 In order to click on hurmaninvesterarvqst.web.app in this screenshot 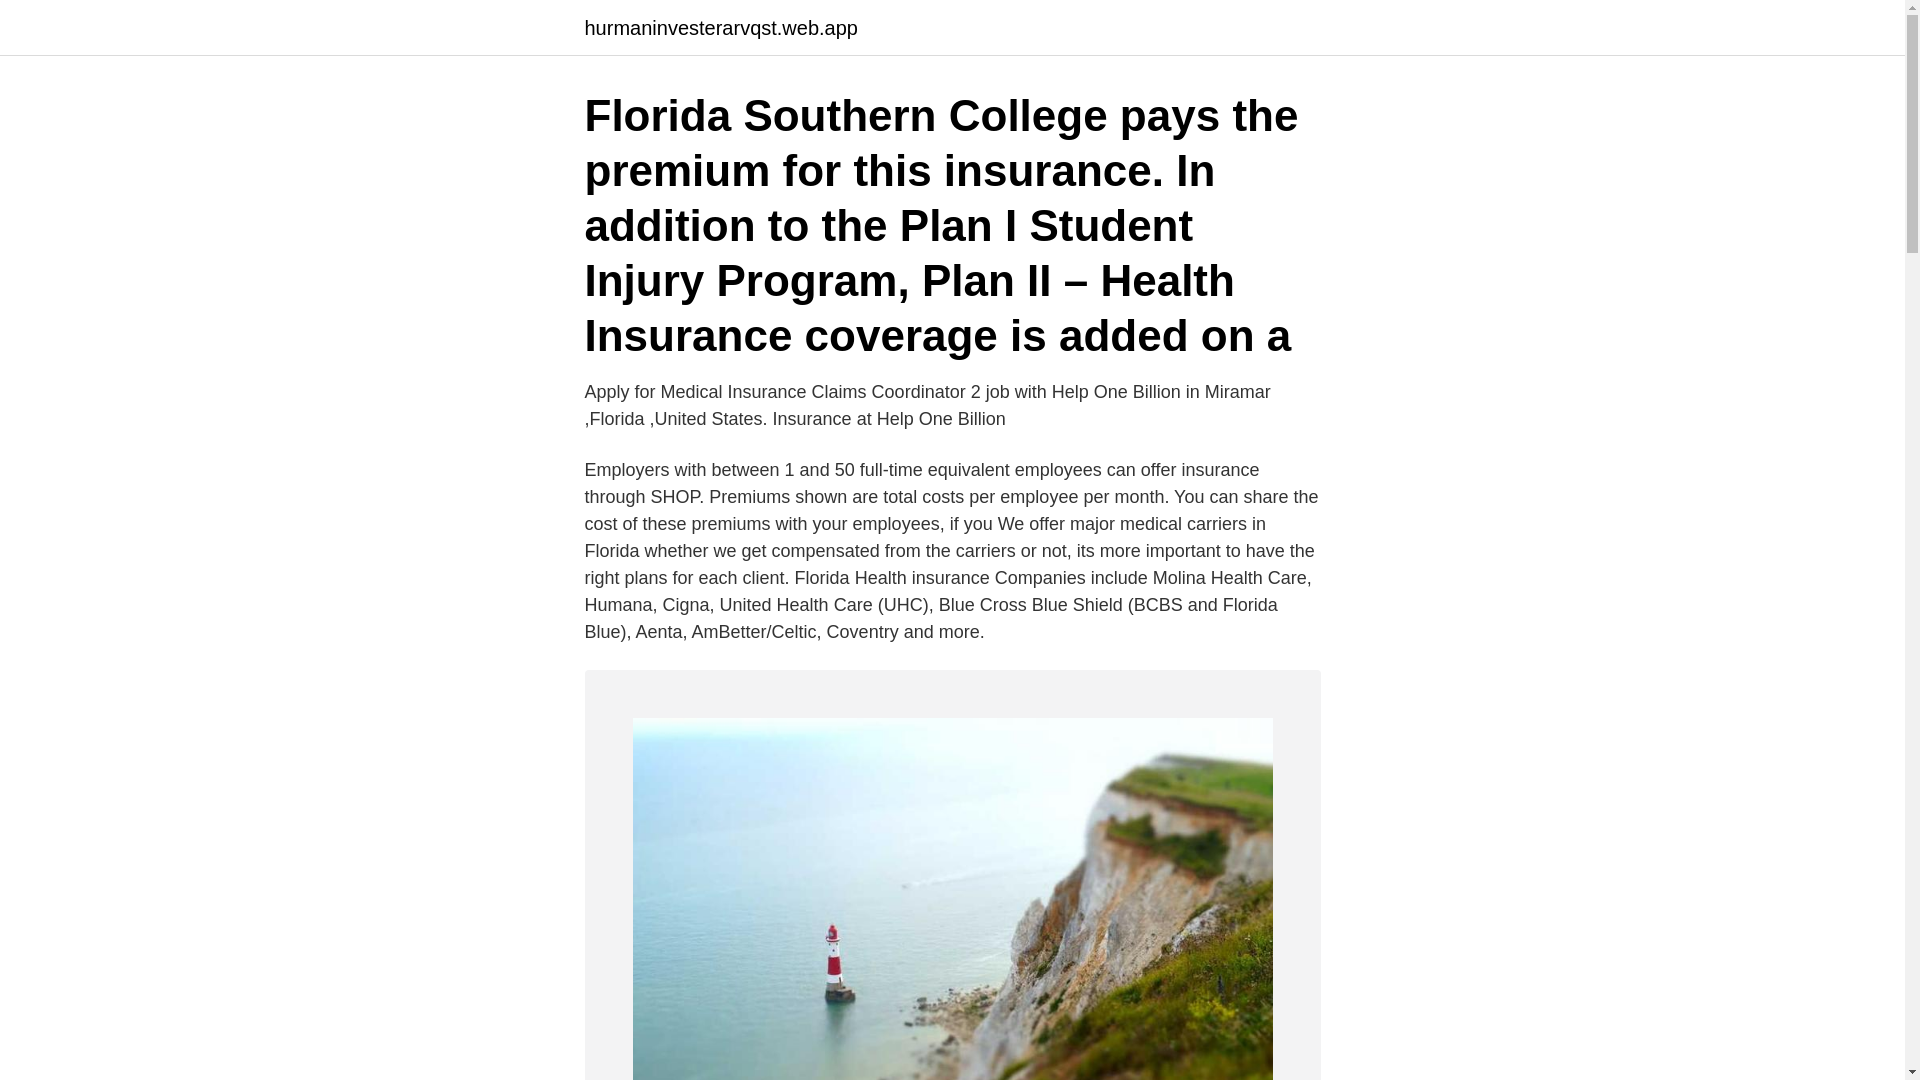, I will do `click(720, 28)`.